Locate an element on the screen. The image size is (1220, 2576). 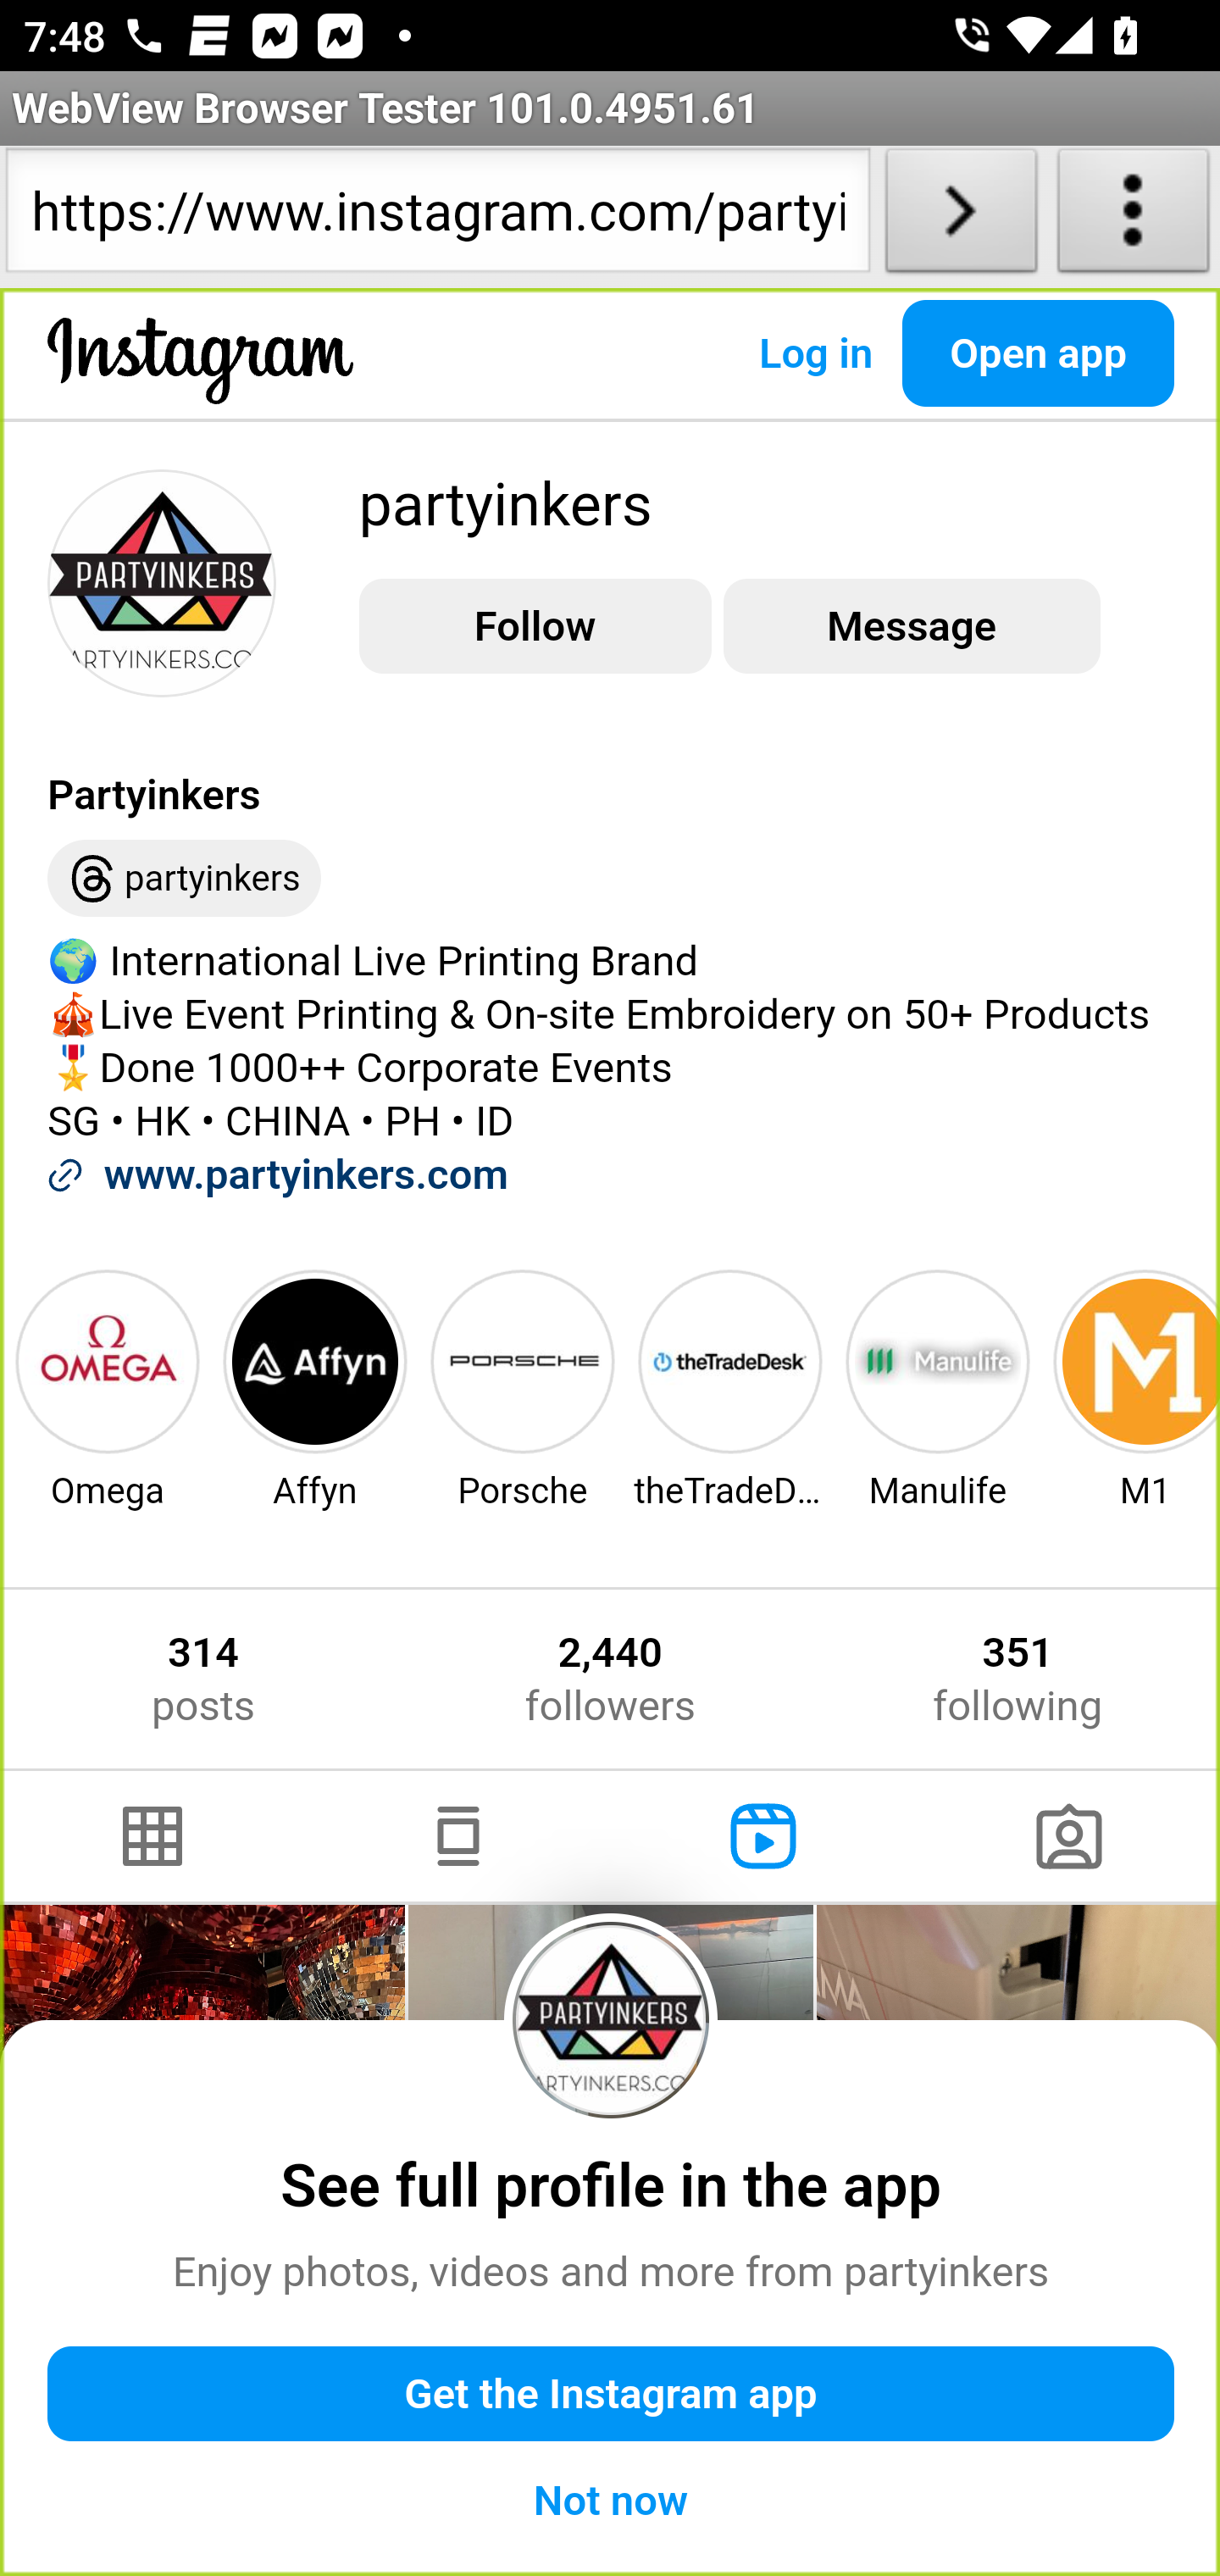
Not now is located at coordinates (612, 2500).